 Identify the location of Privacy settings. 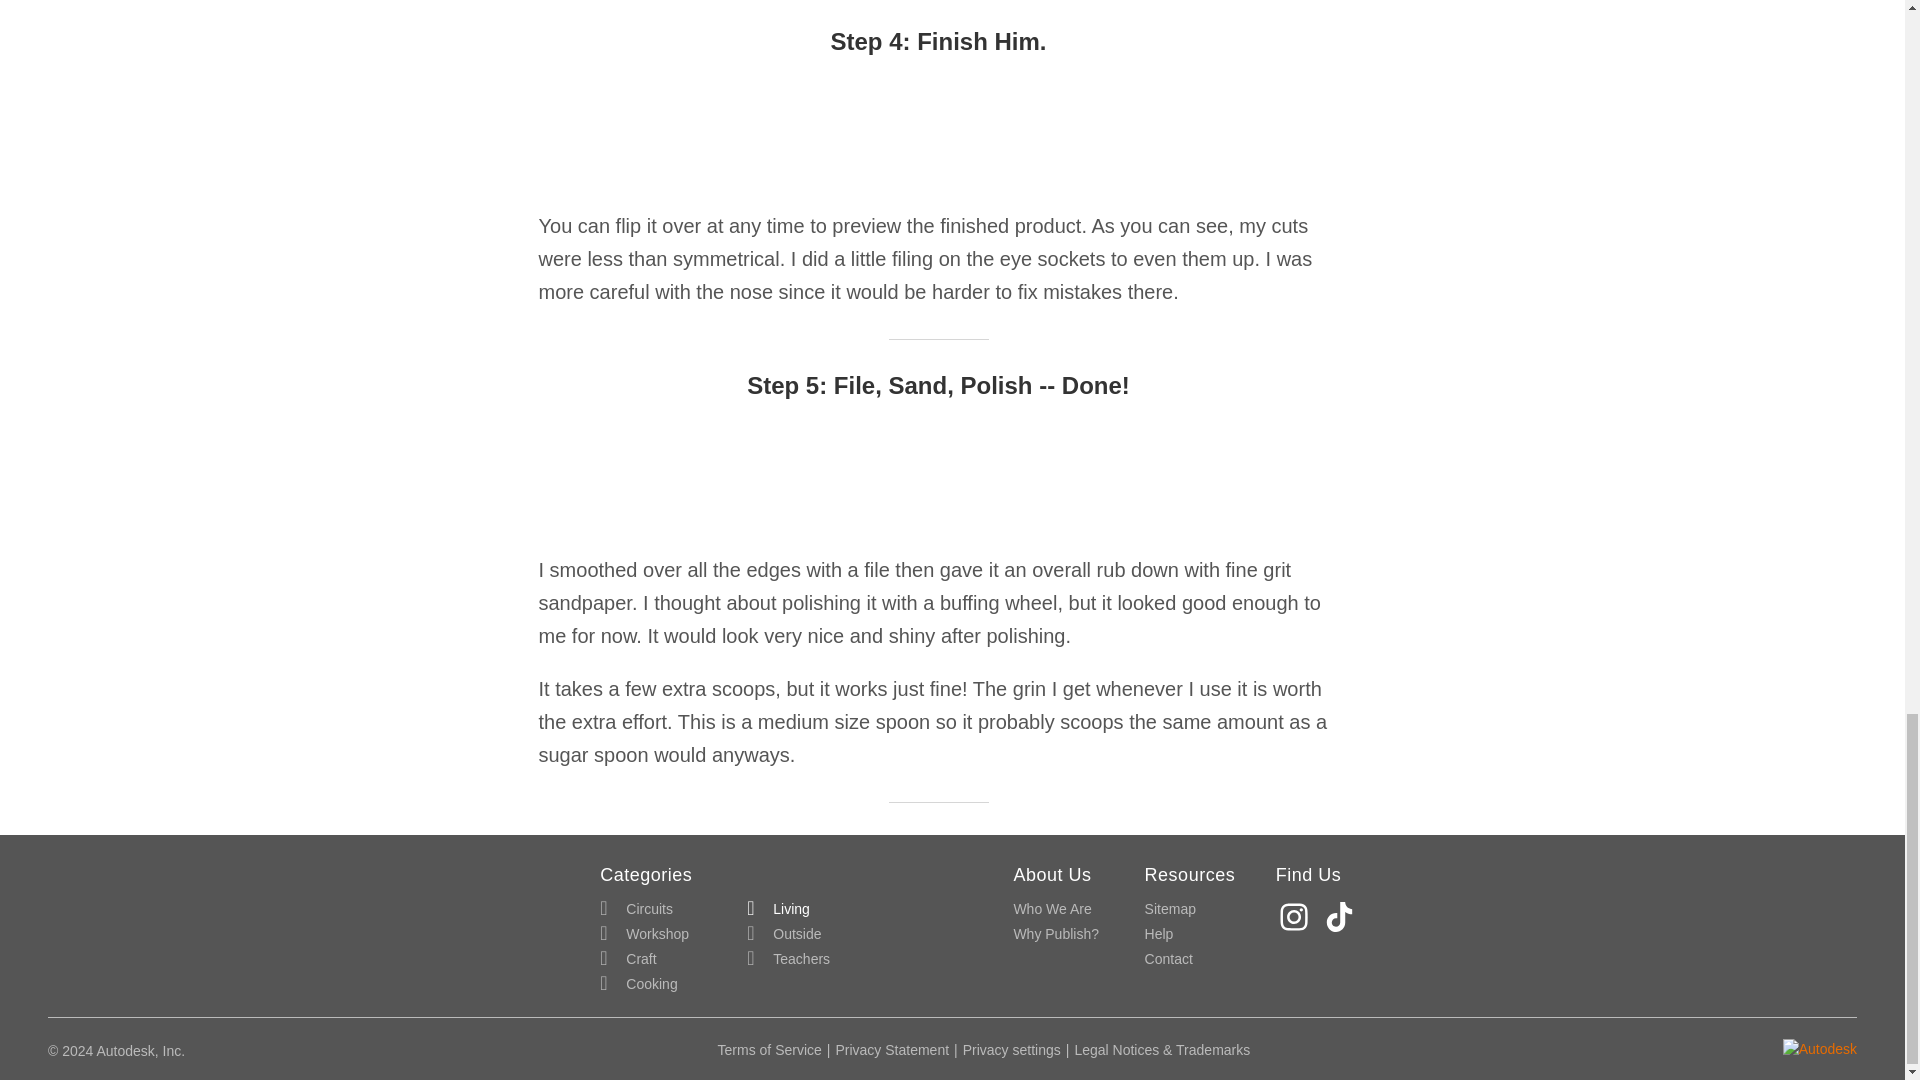
(1012, 1050).